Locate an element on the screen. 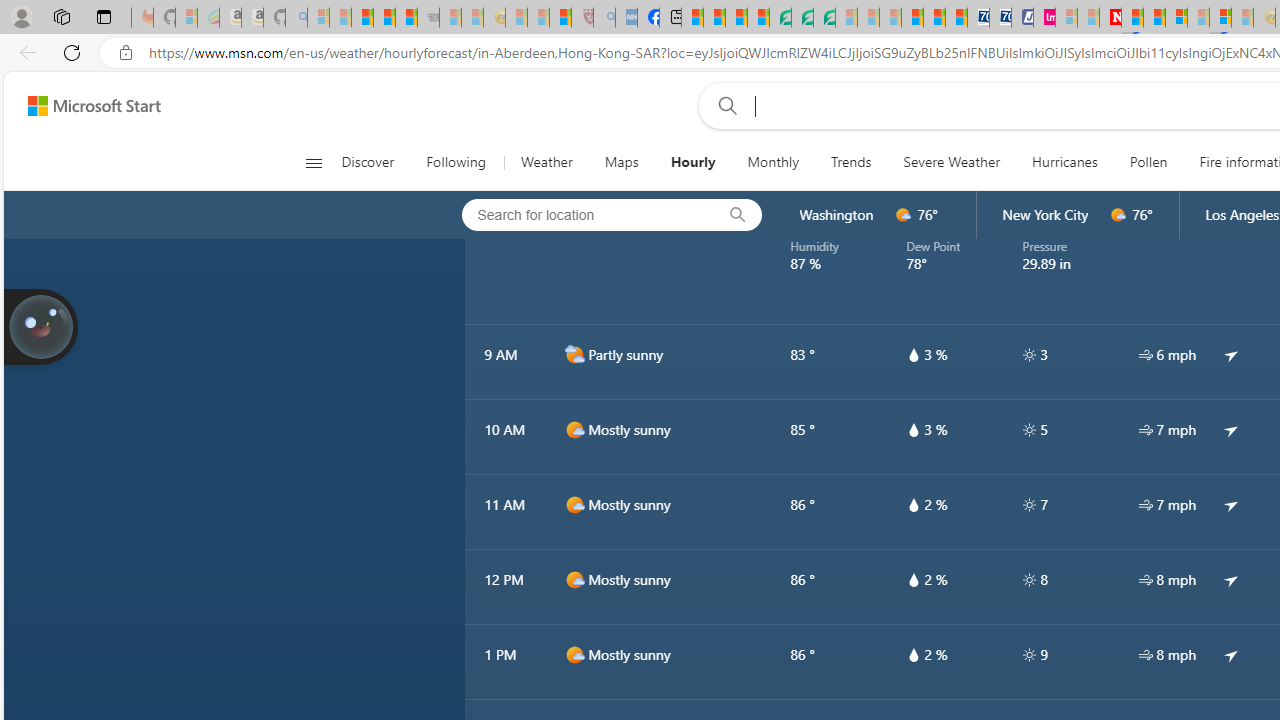 The height and width of the screenshot is (720, 1280). Monthly is located at coordinates (773, 162).